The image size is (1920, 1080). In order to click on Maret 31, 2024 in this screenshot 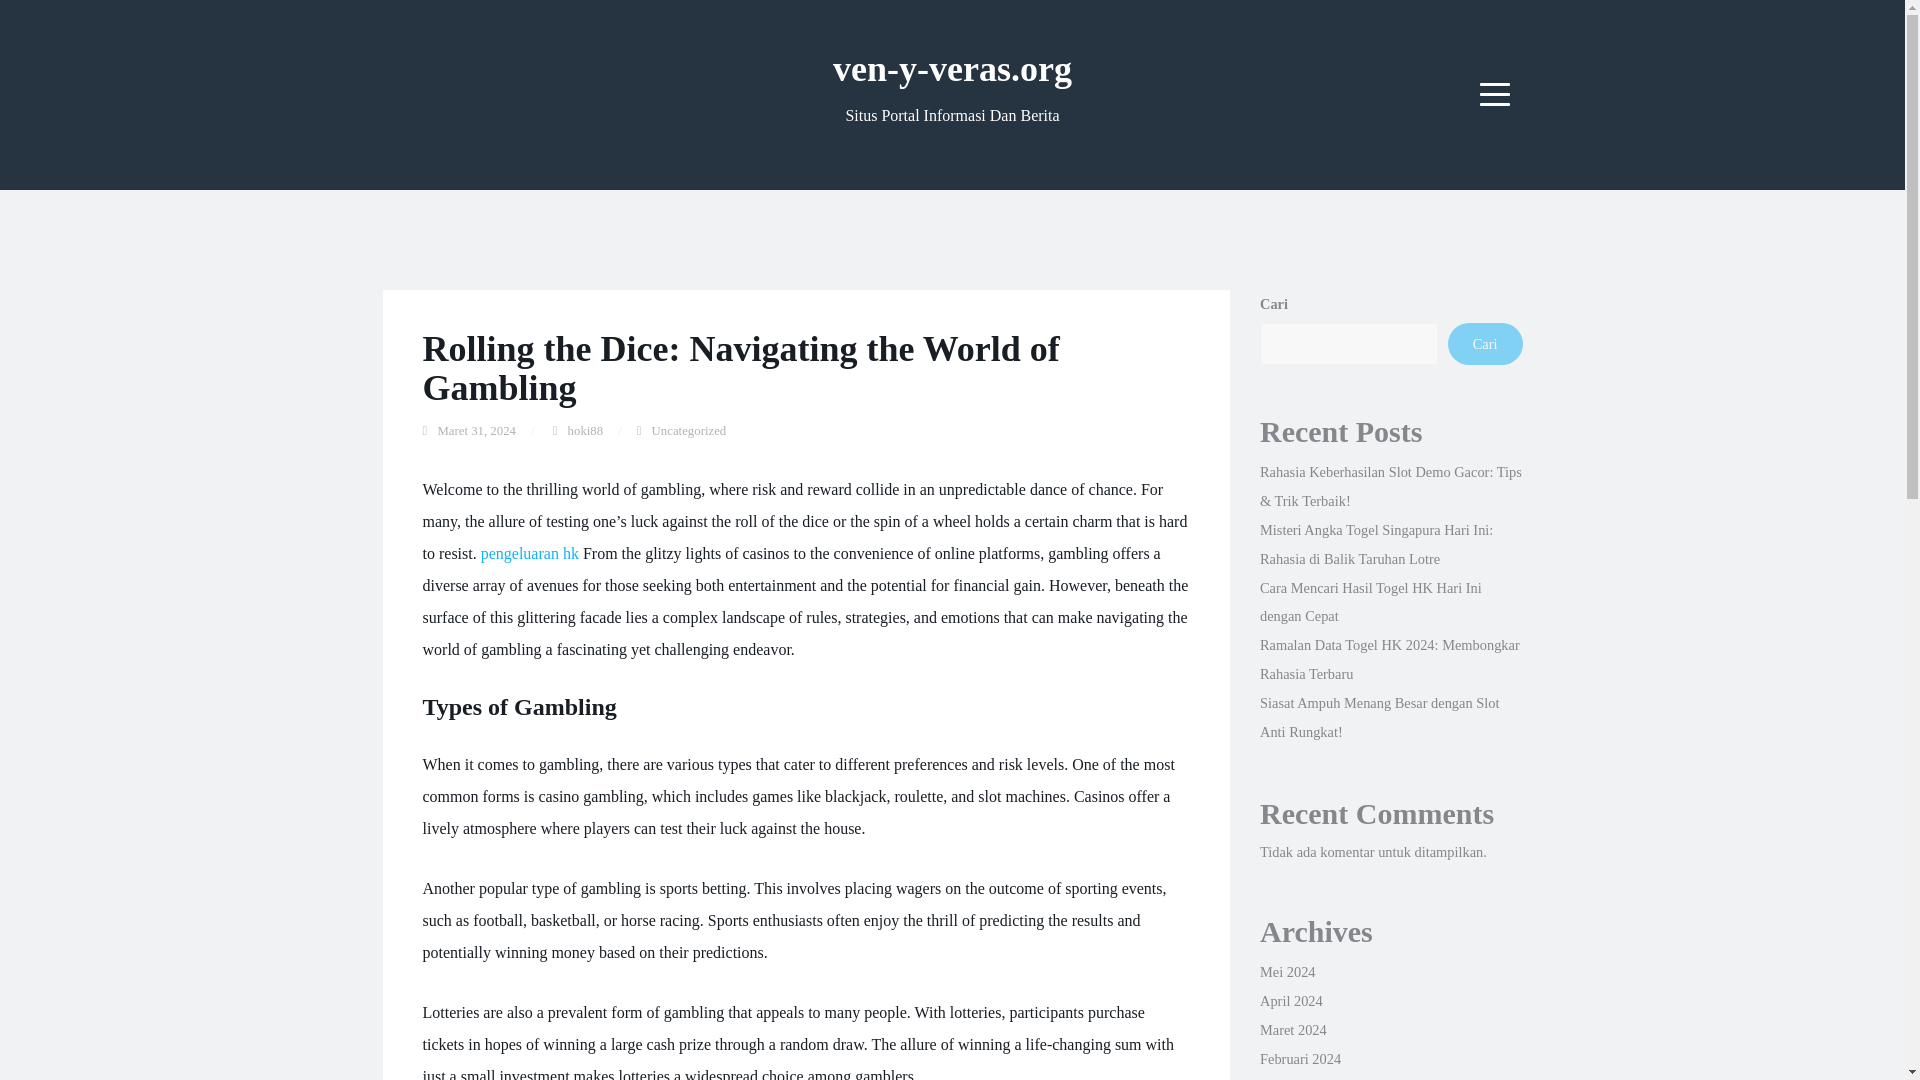, I will do `click(476, 431)`.